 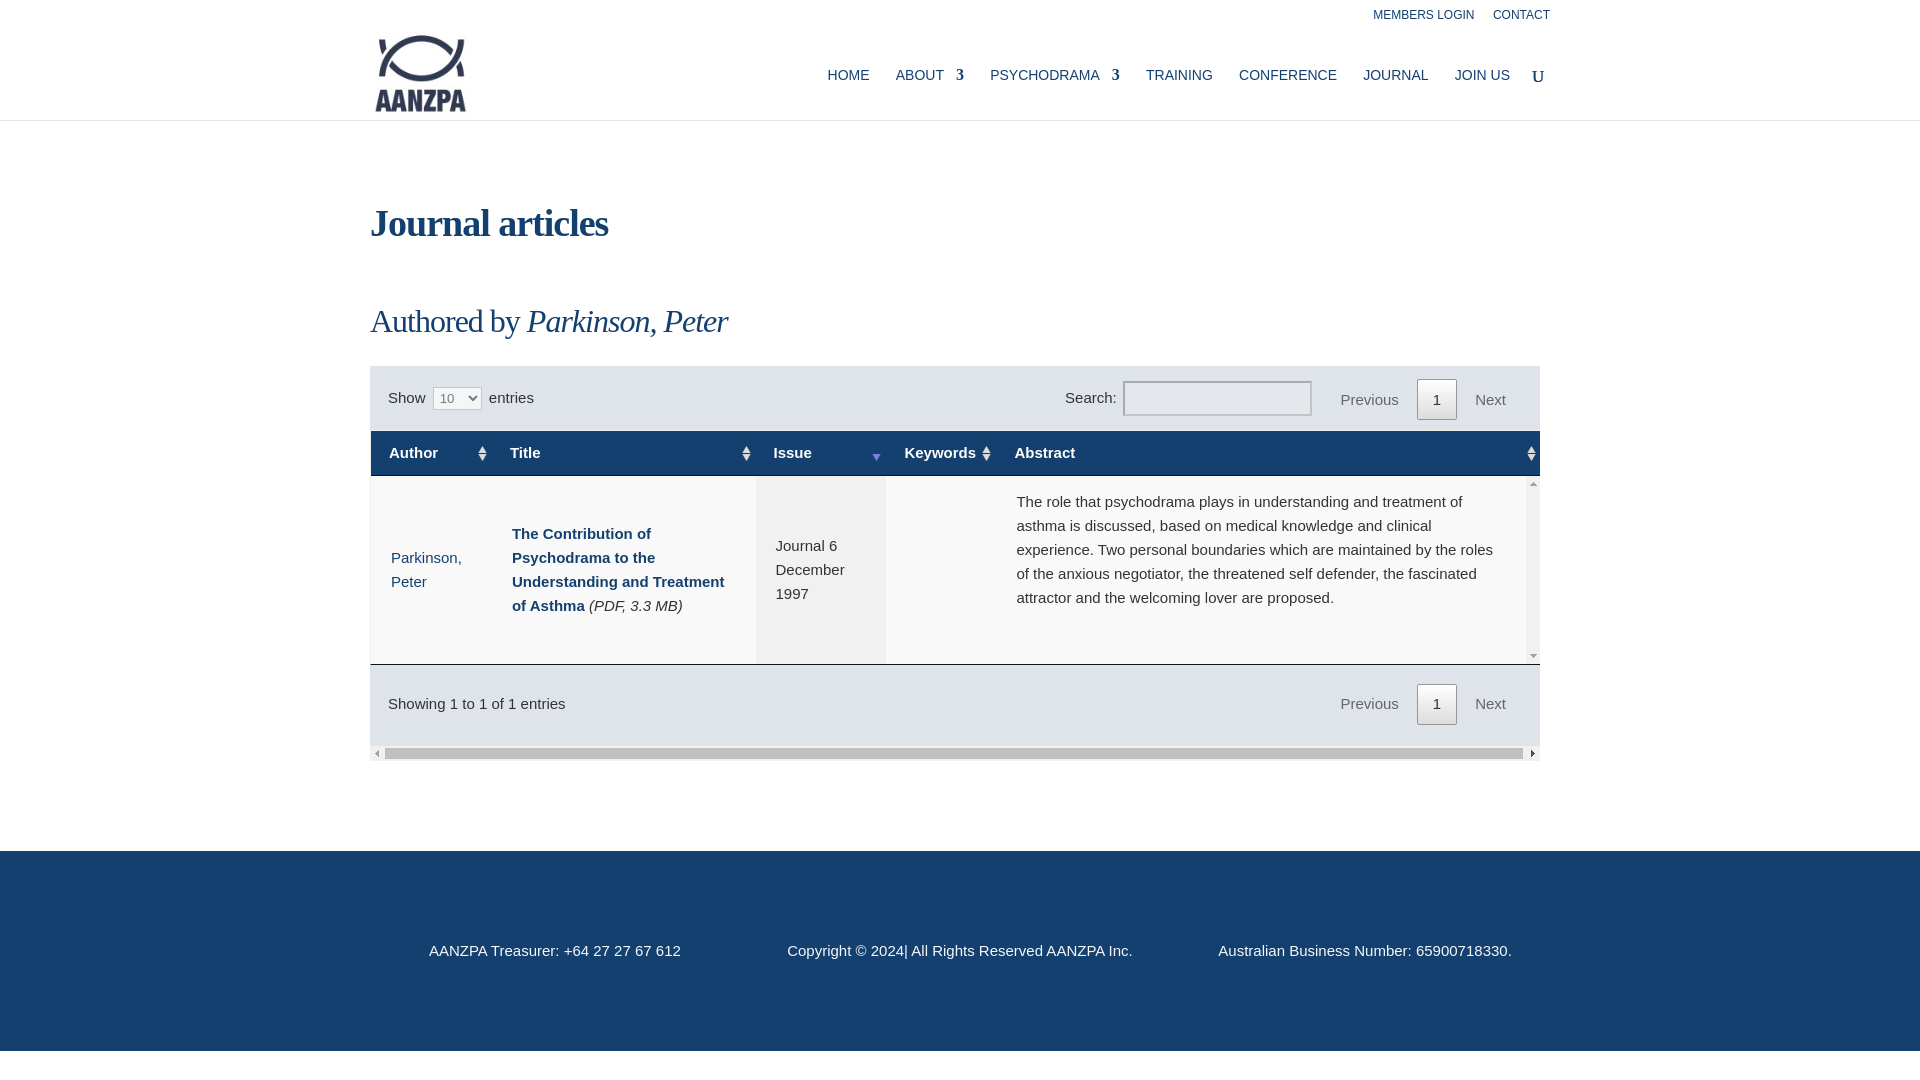 I want to click on TRAINING, so click(x=1180, y=94).